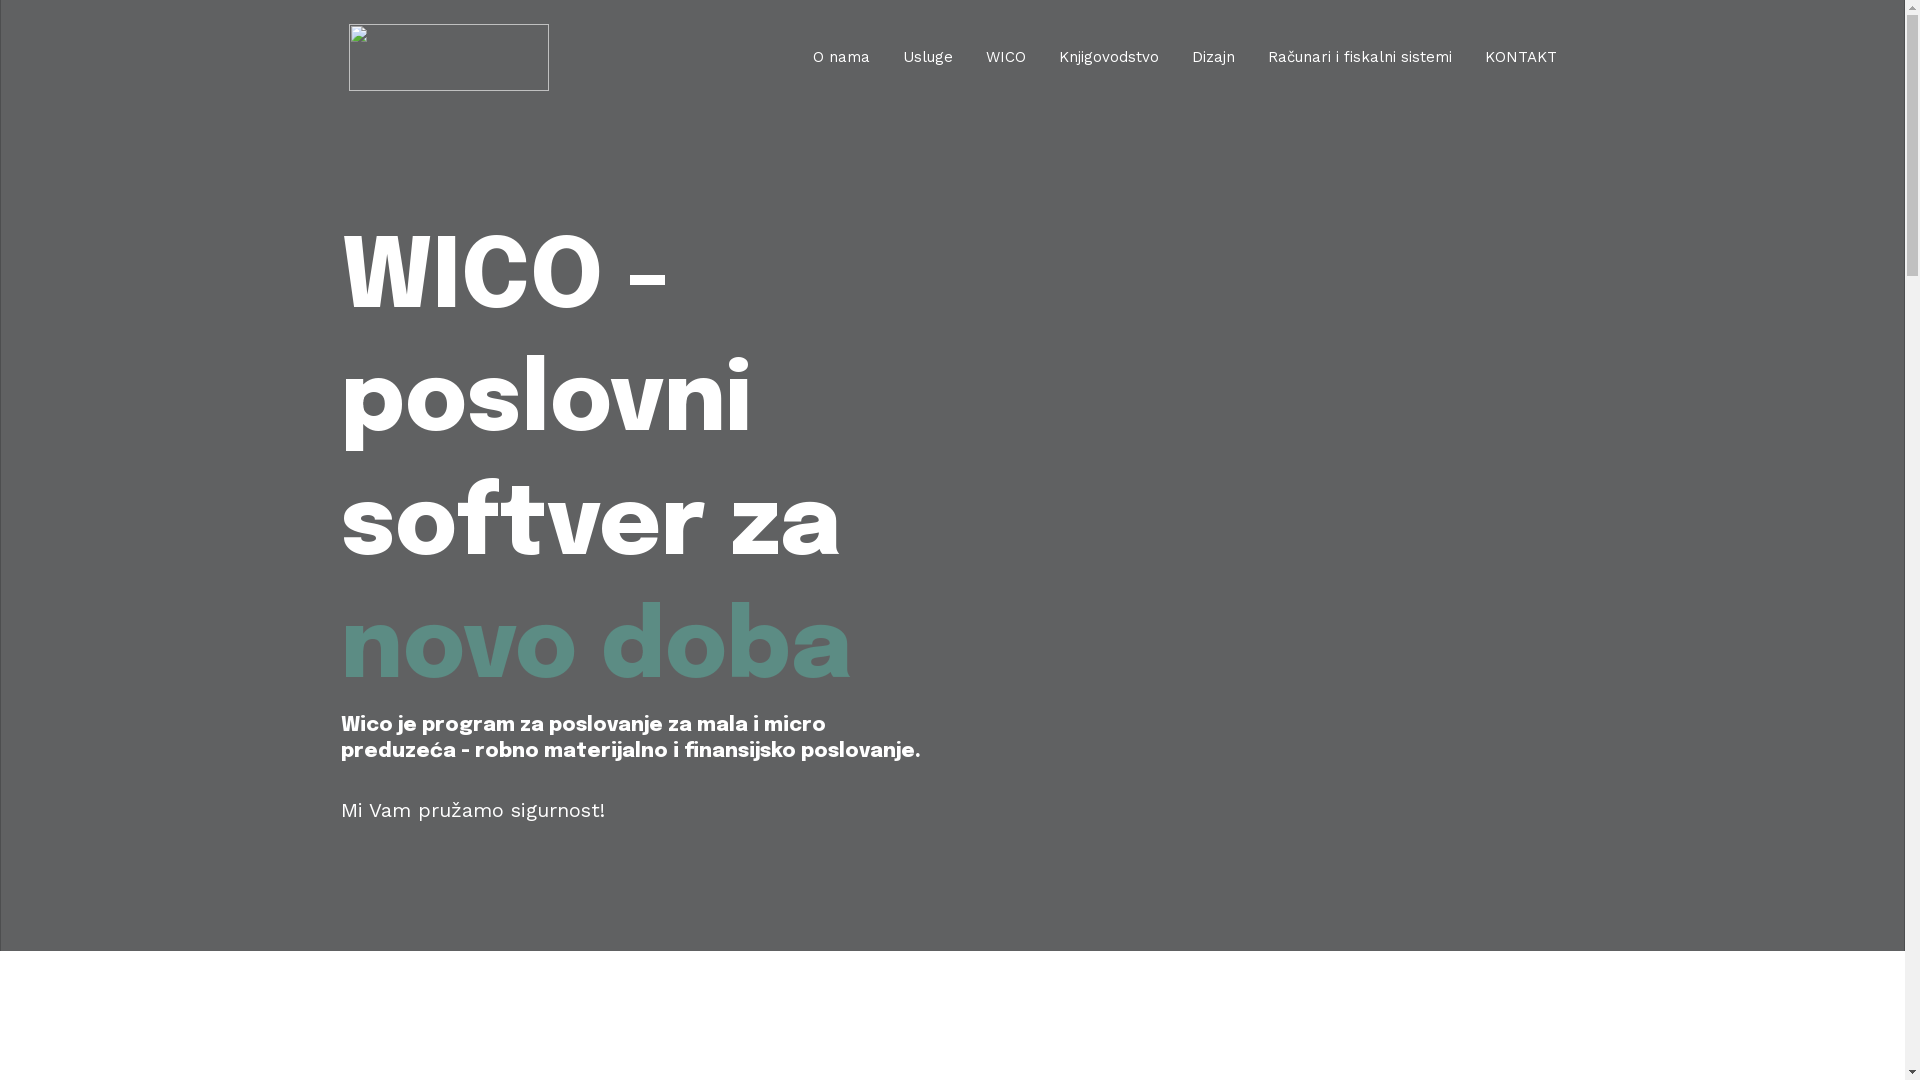 This screenshot has height=1080, width=1920. What do you see at coordinates (1006, 58) in the screenshot?
I see `WICO` at bounding box center [1006, 58].